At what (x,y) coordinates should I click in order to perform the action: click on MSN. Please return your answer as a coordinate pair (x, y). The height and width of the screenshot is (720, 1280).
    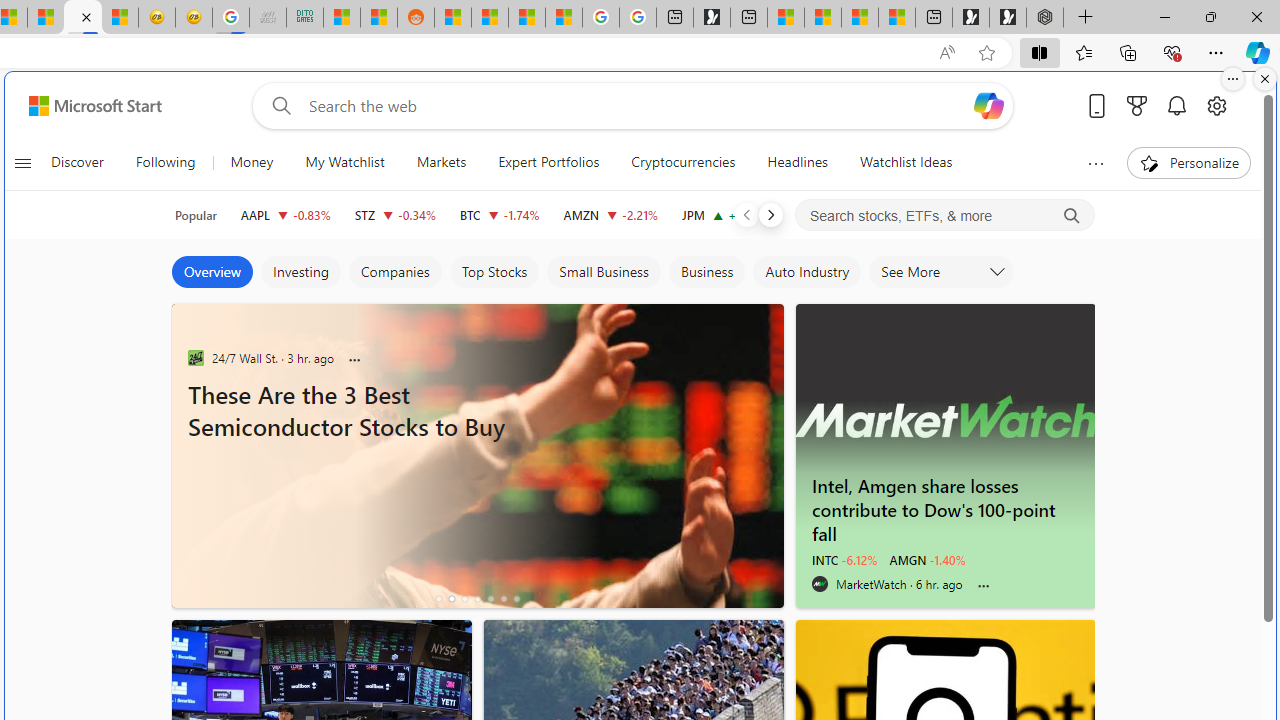
    Looking at the image, I should click on (83, 18).